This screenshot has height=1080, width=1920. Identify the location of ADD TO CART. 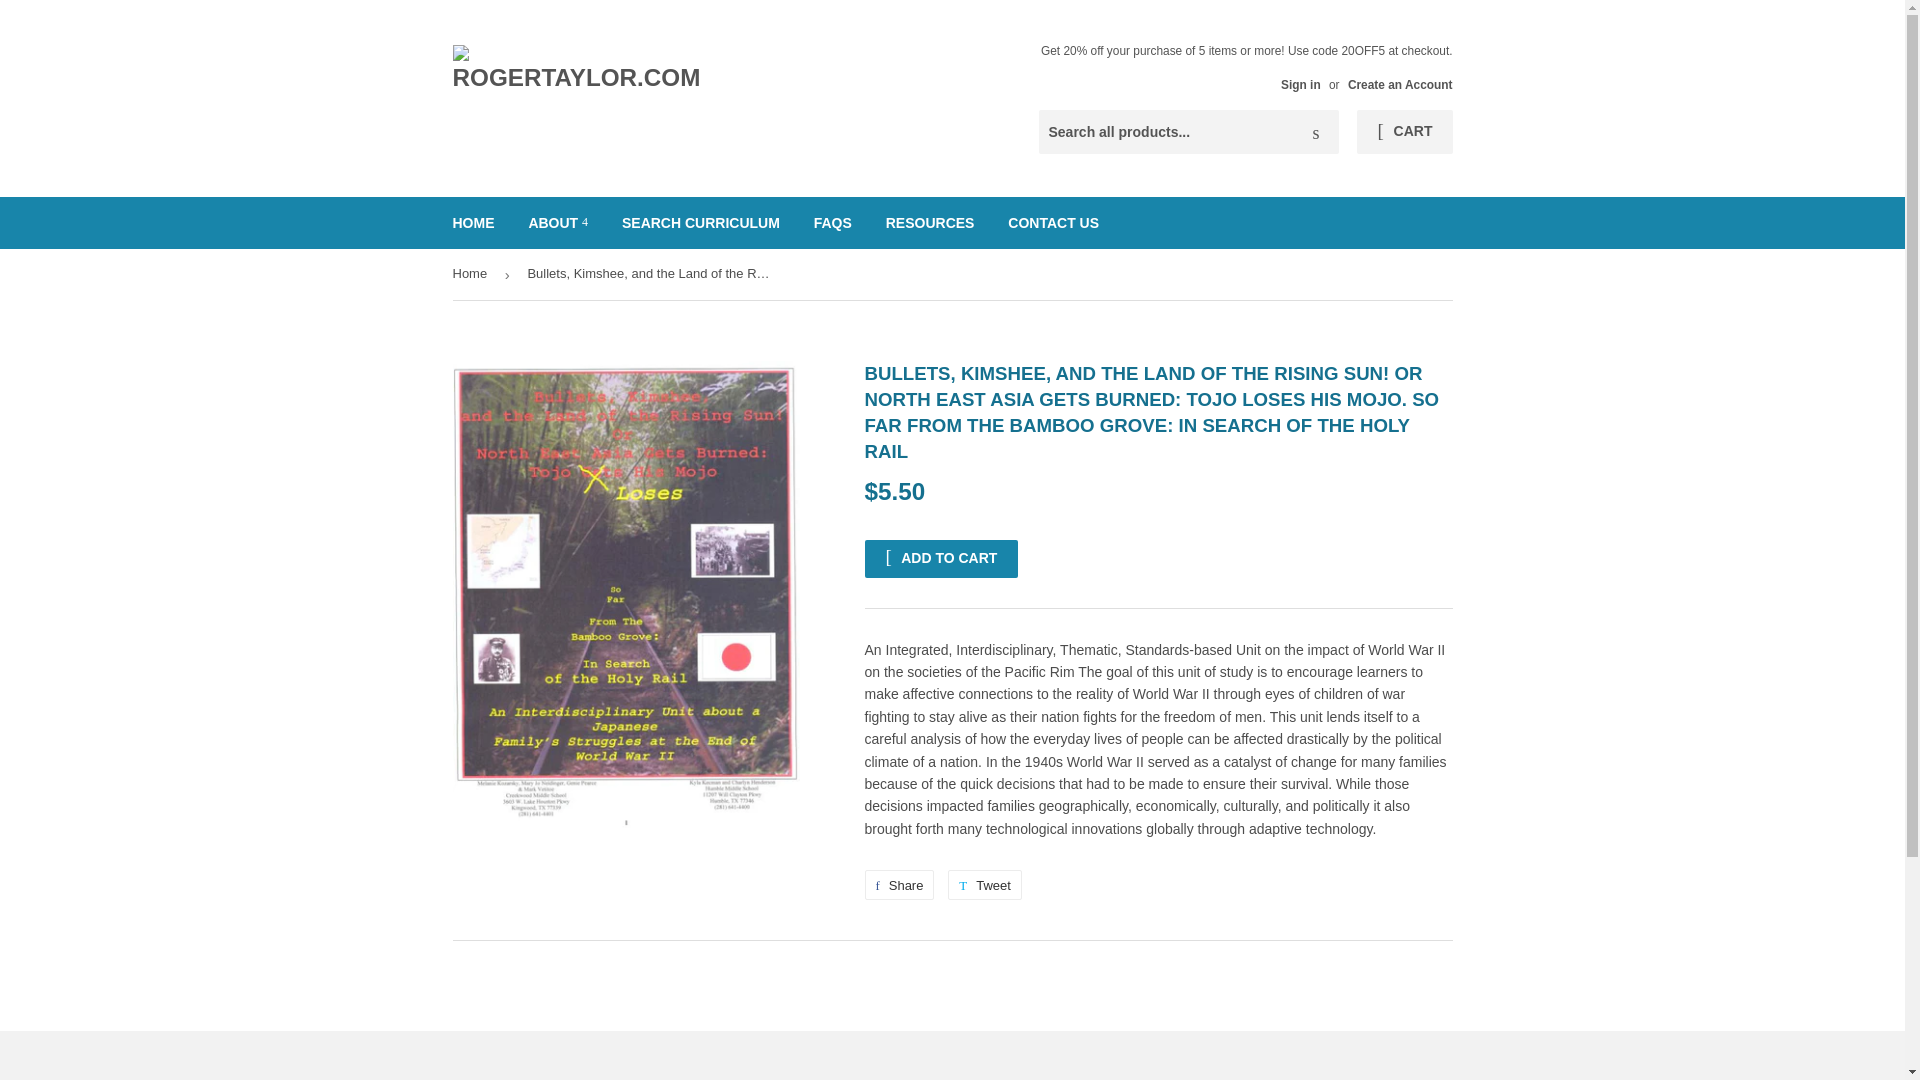
(940, 558).